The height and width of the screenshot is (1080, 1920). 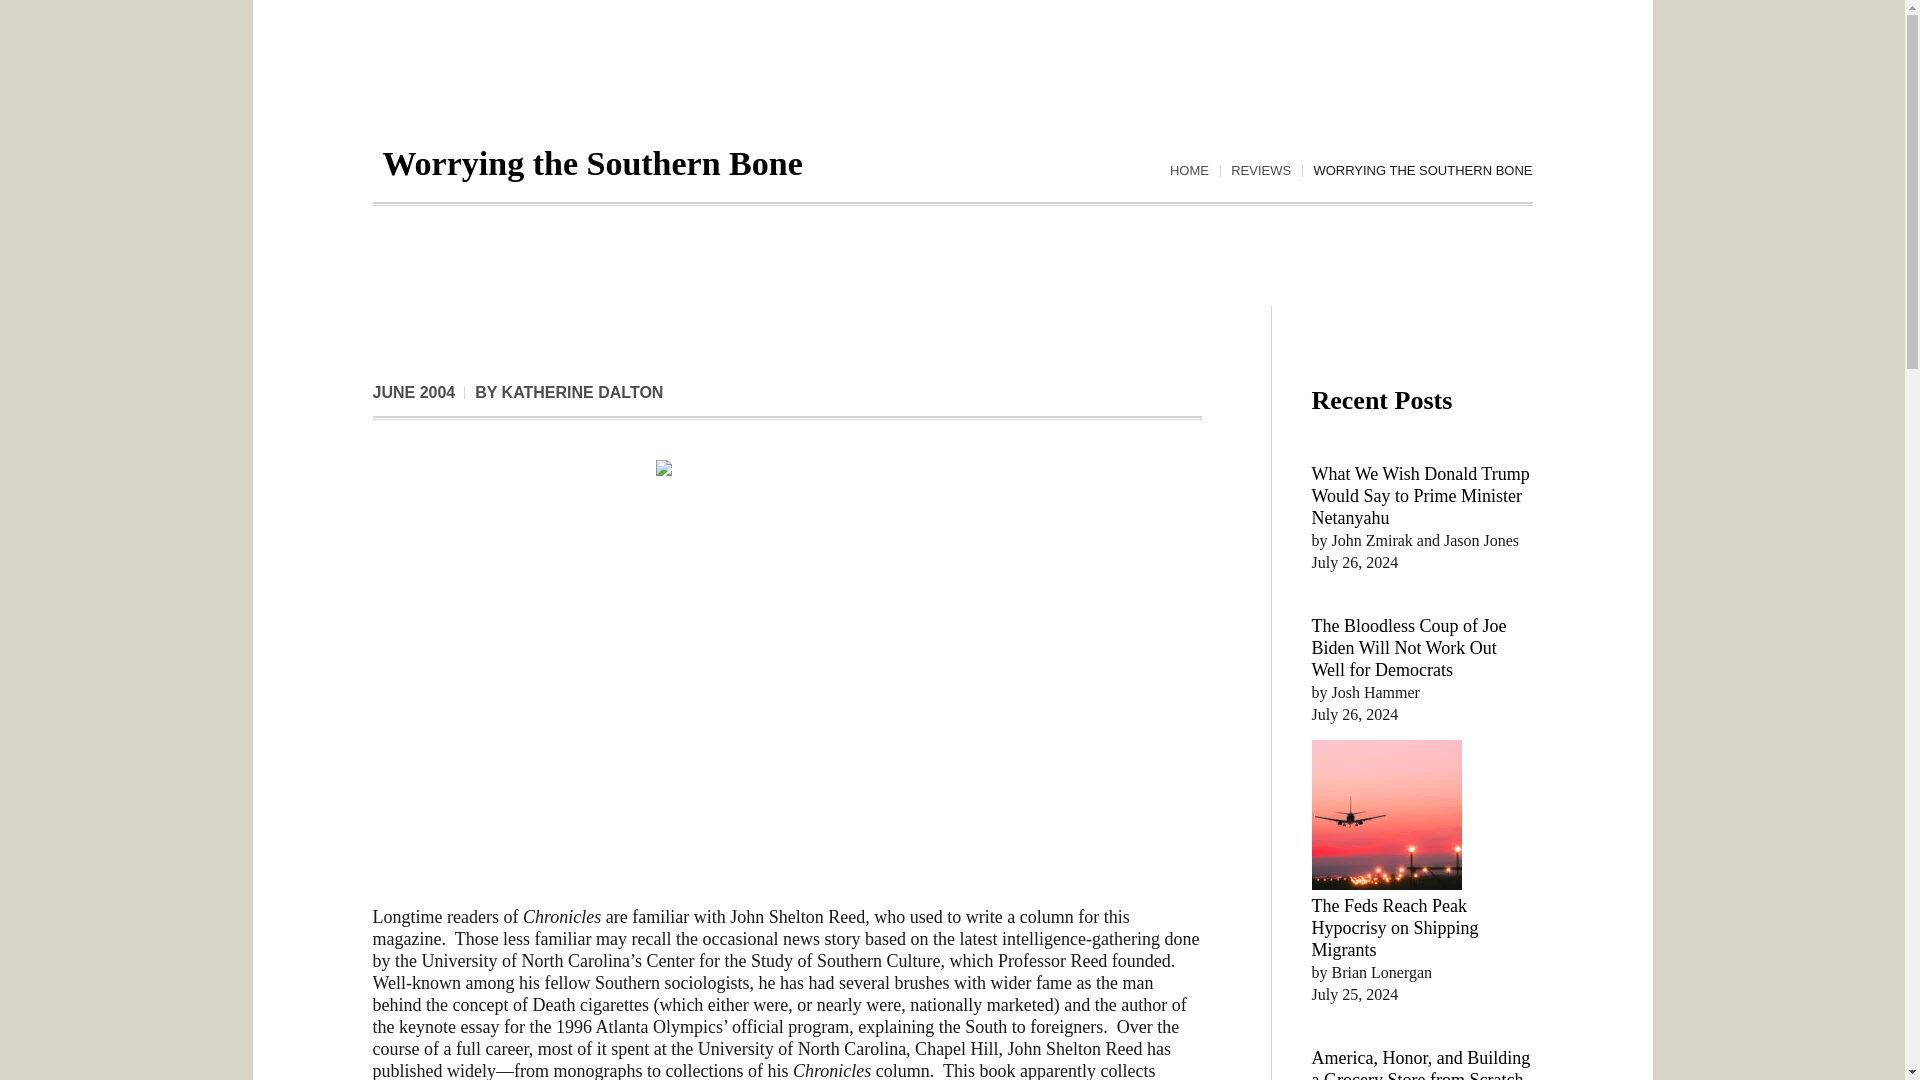 I want to click on The Feds Reach Peak Hypocrisy on Shipping Migrants, so click(x=1394, y=928).